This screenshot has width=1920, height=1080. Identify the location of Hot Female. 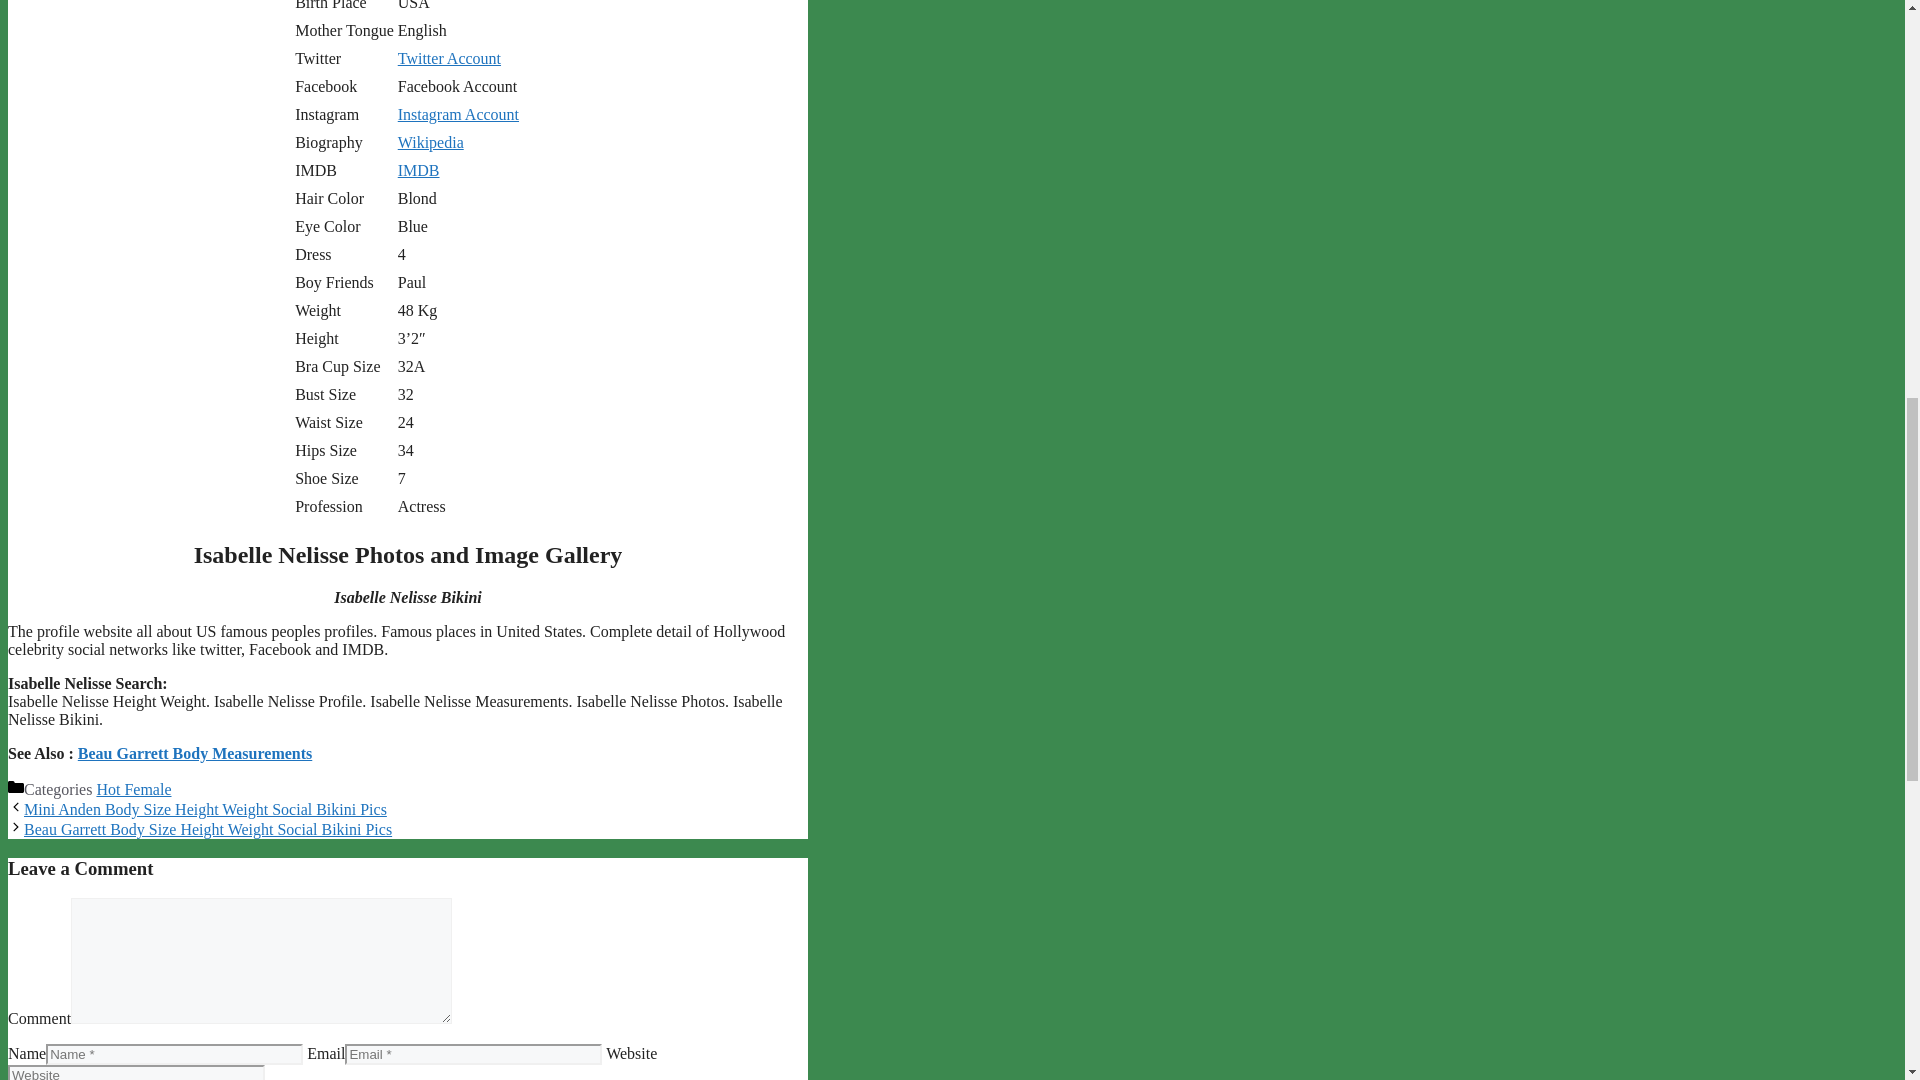
(133, 789).